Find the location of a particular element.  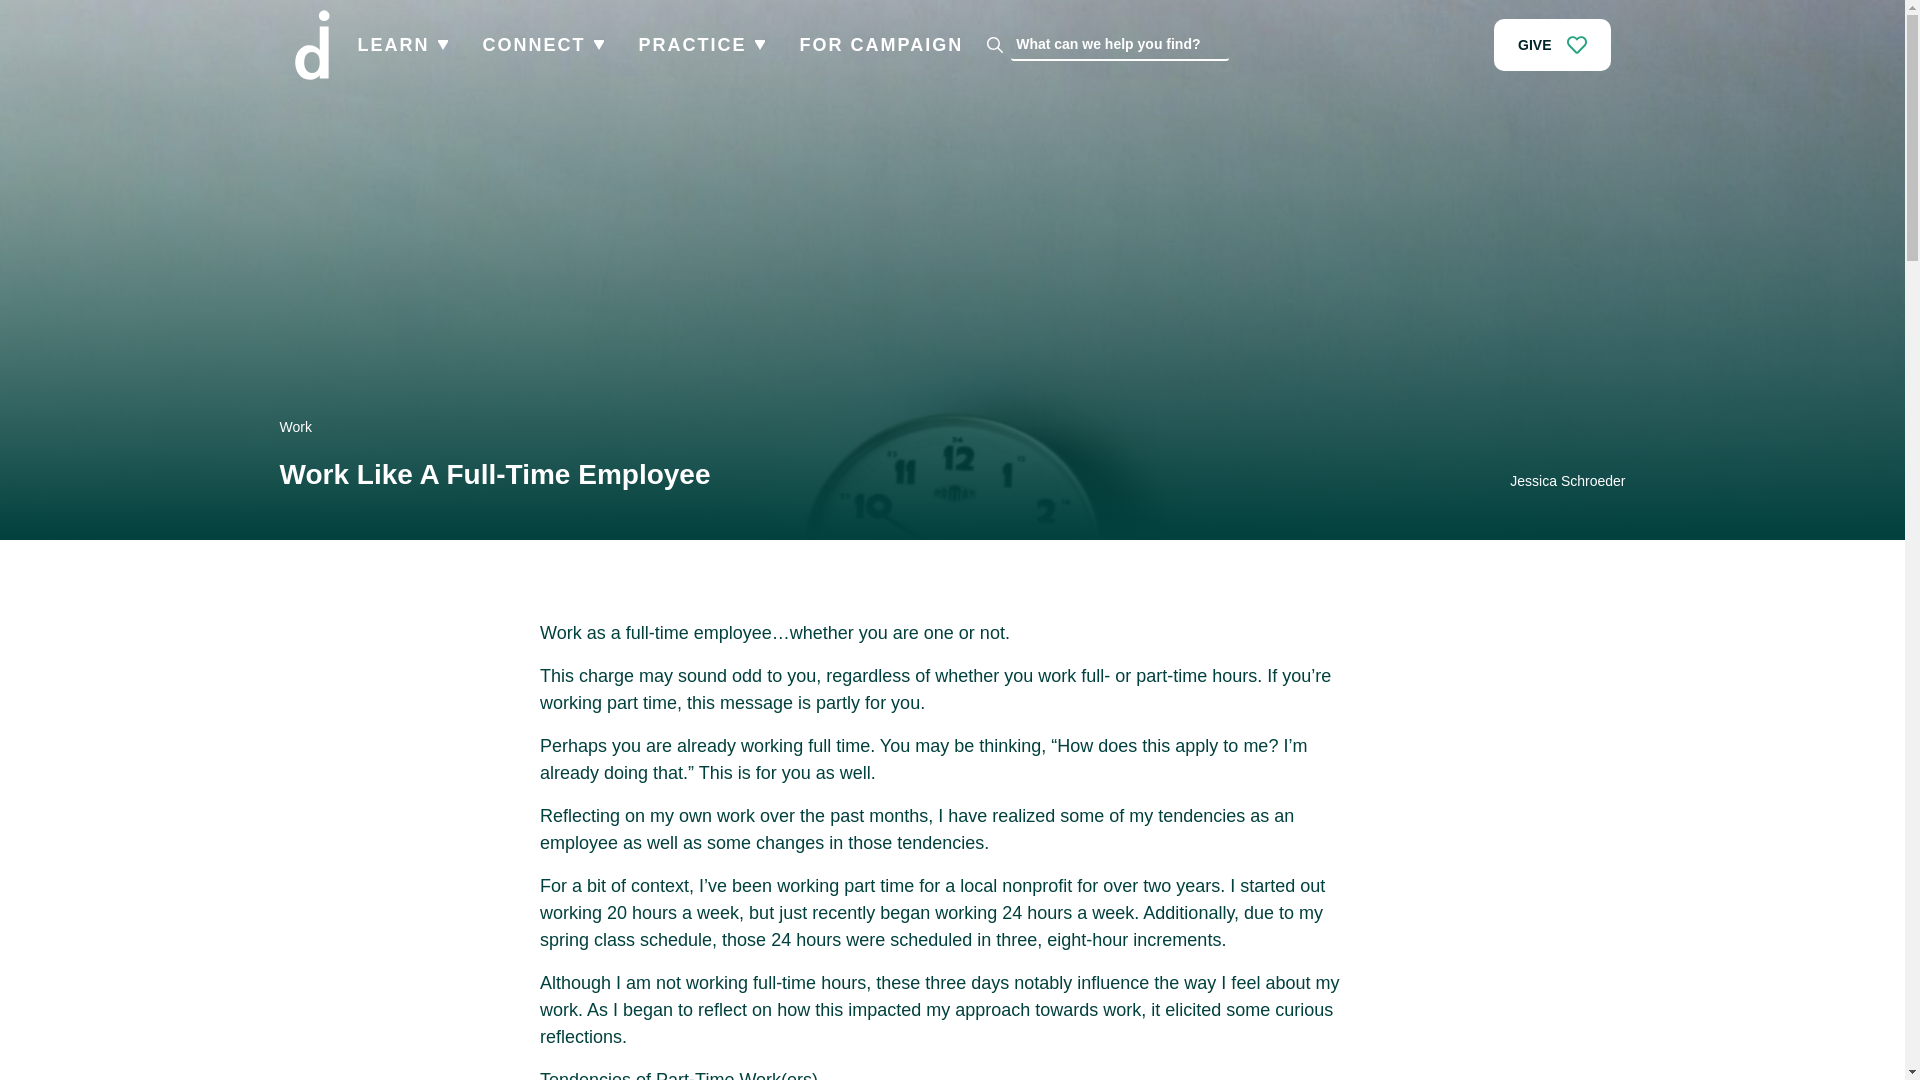

PRACTICE is located at coordinates (692, 44).